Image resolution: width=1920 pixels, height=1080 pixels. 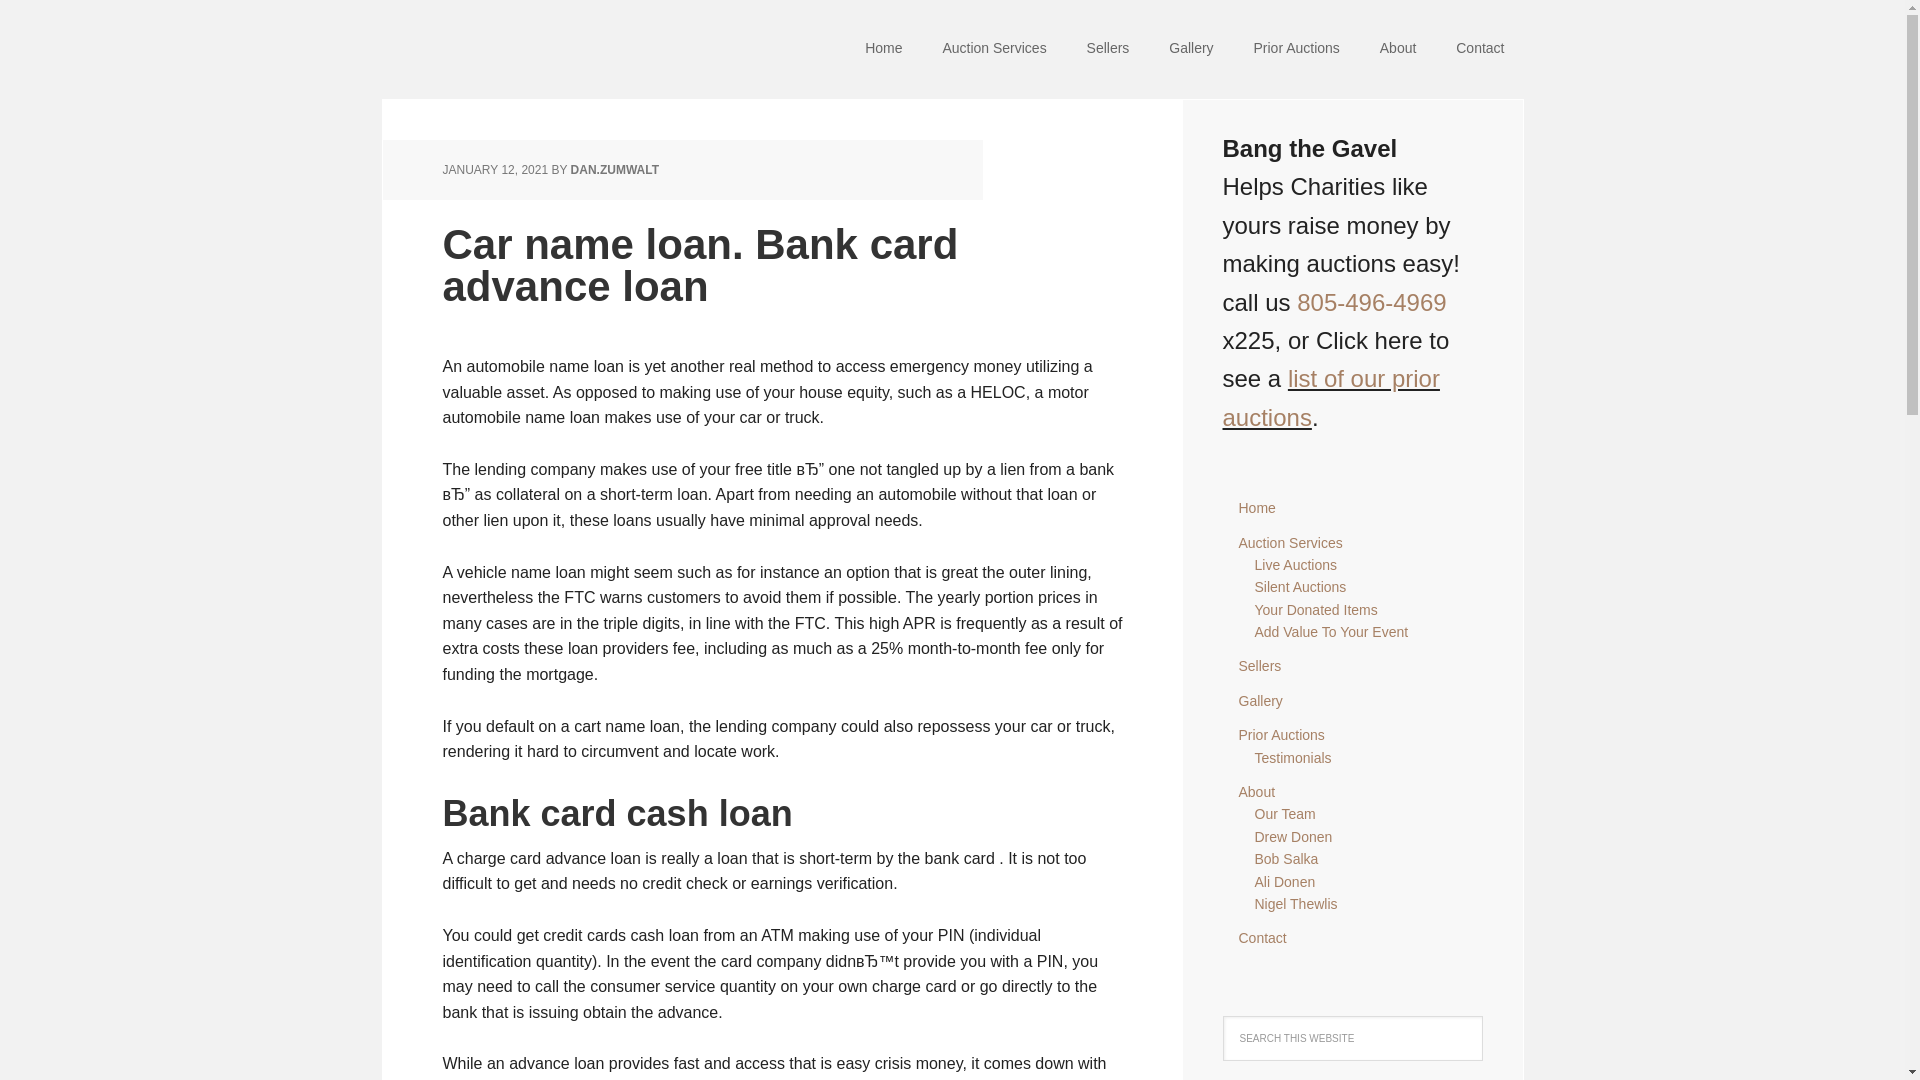 What do you see at coordinates (1281, 734) in the screenshot?
I see `Prior Auctions` at bounding box center [1281, 734].